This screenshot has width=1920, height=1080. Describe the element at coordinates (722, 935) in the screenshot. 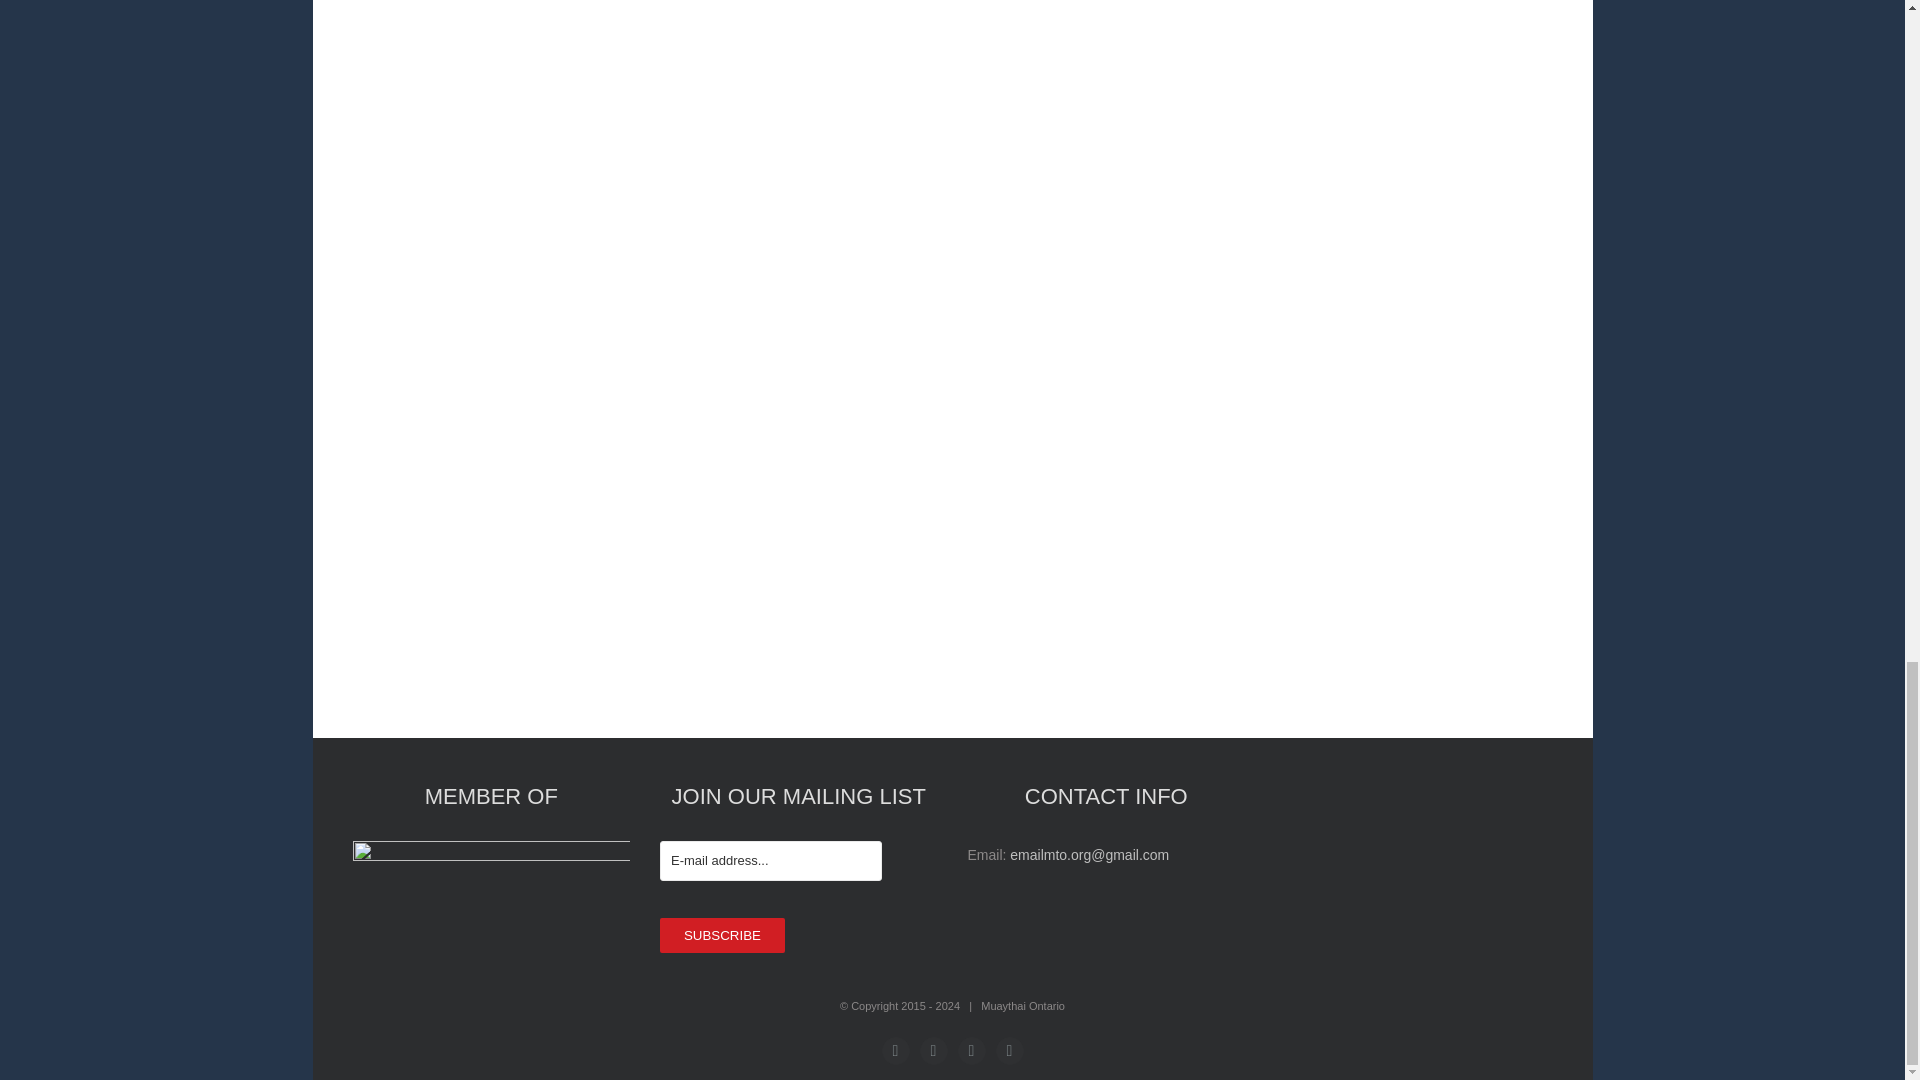

I see `SUBSCRIBE` at that location.